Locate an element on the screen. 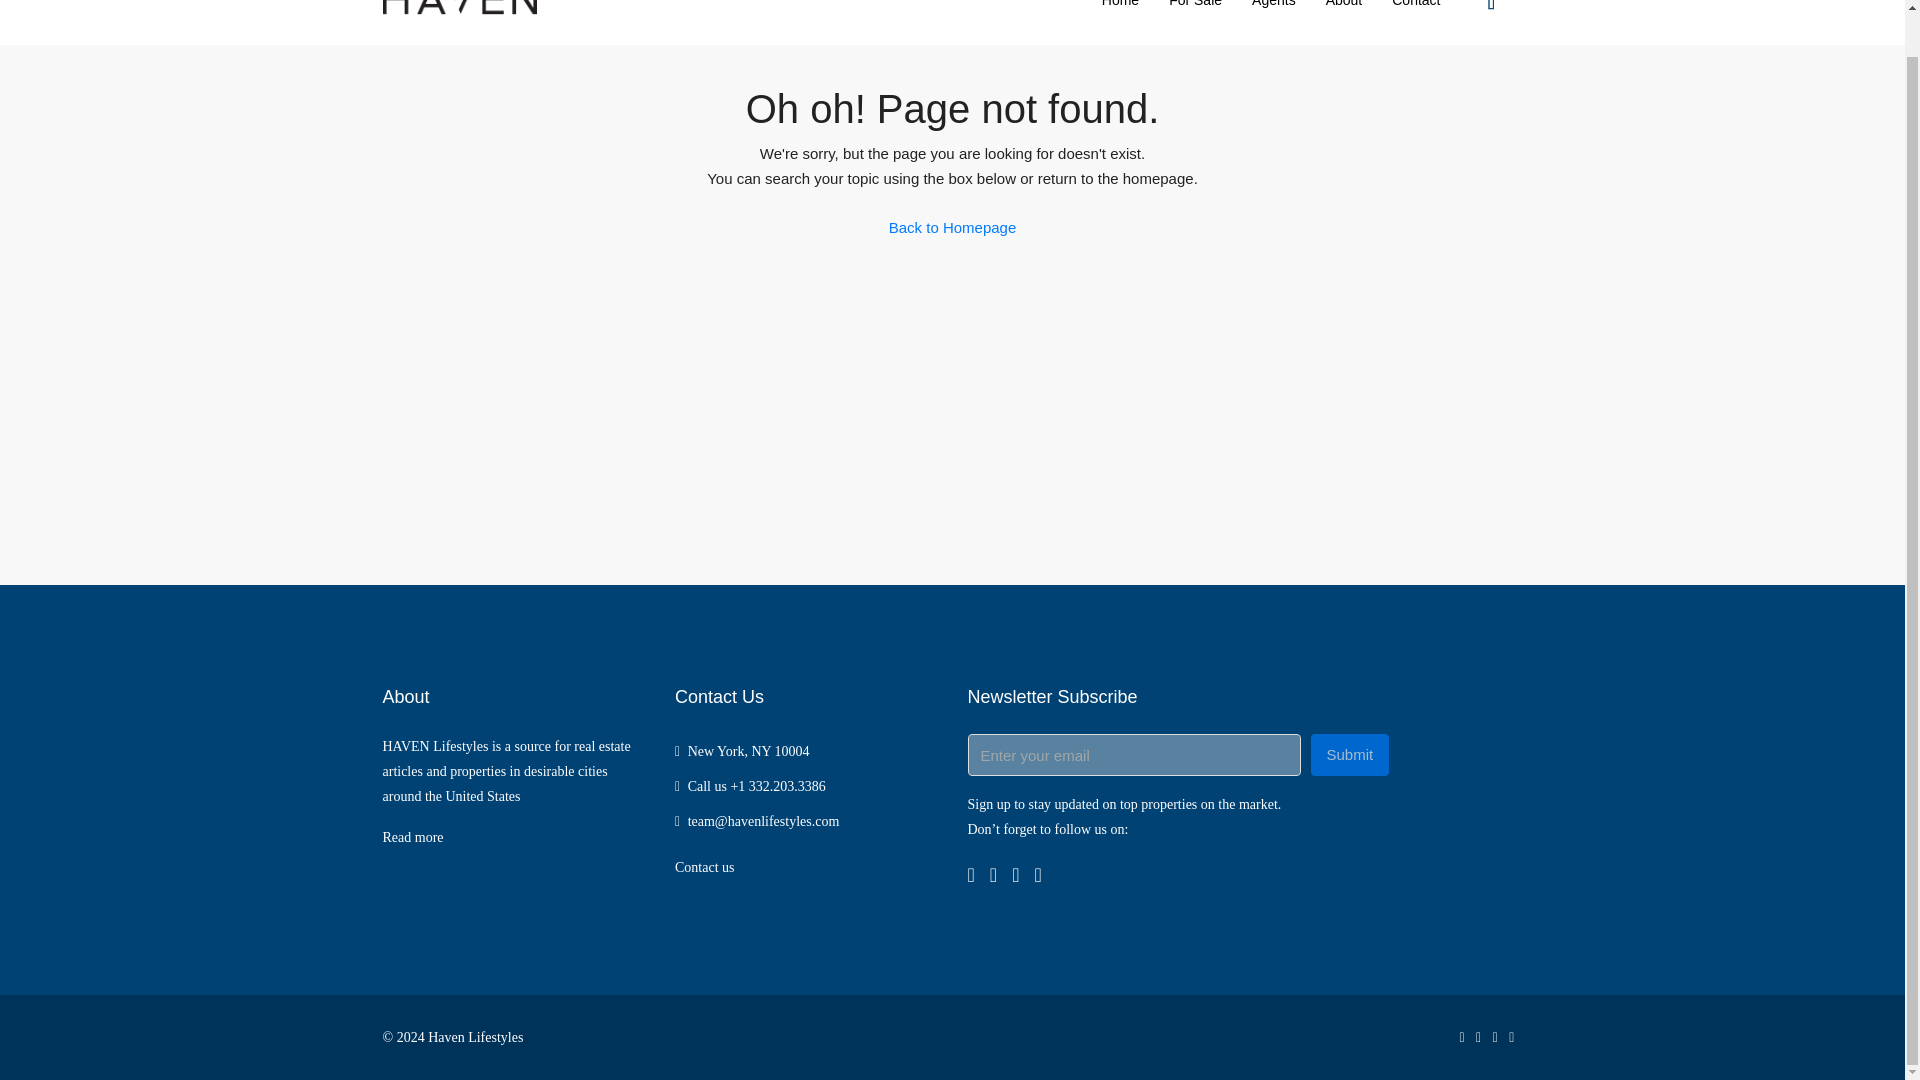 The width and height of the screenshot is (1920, 1080). Agents is located at coordinates (1274, 22).